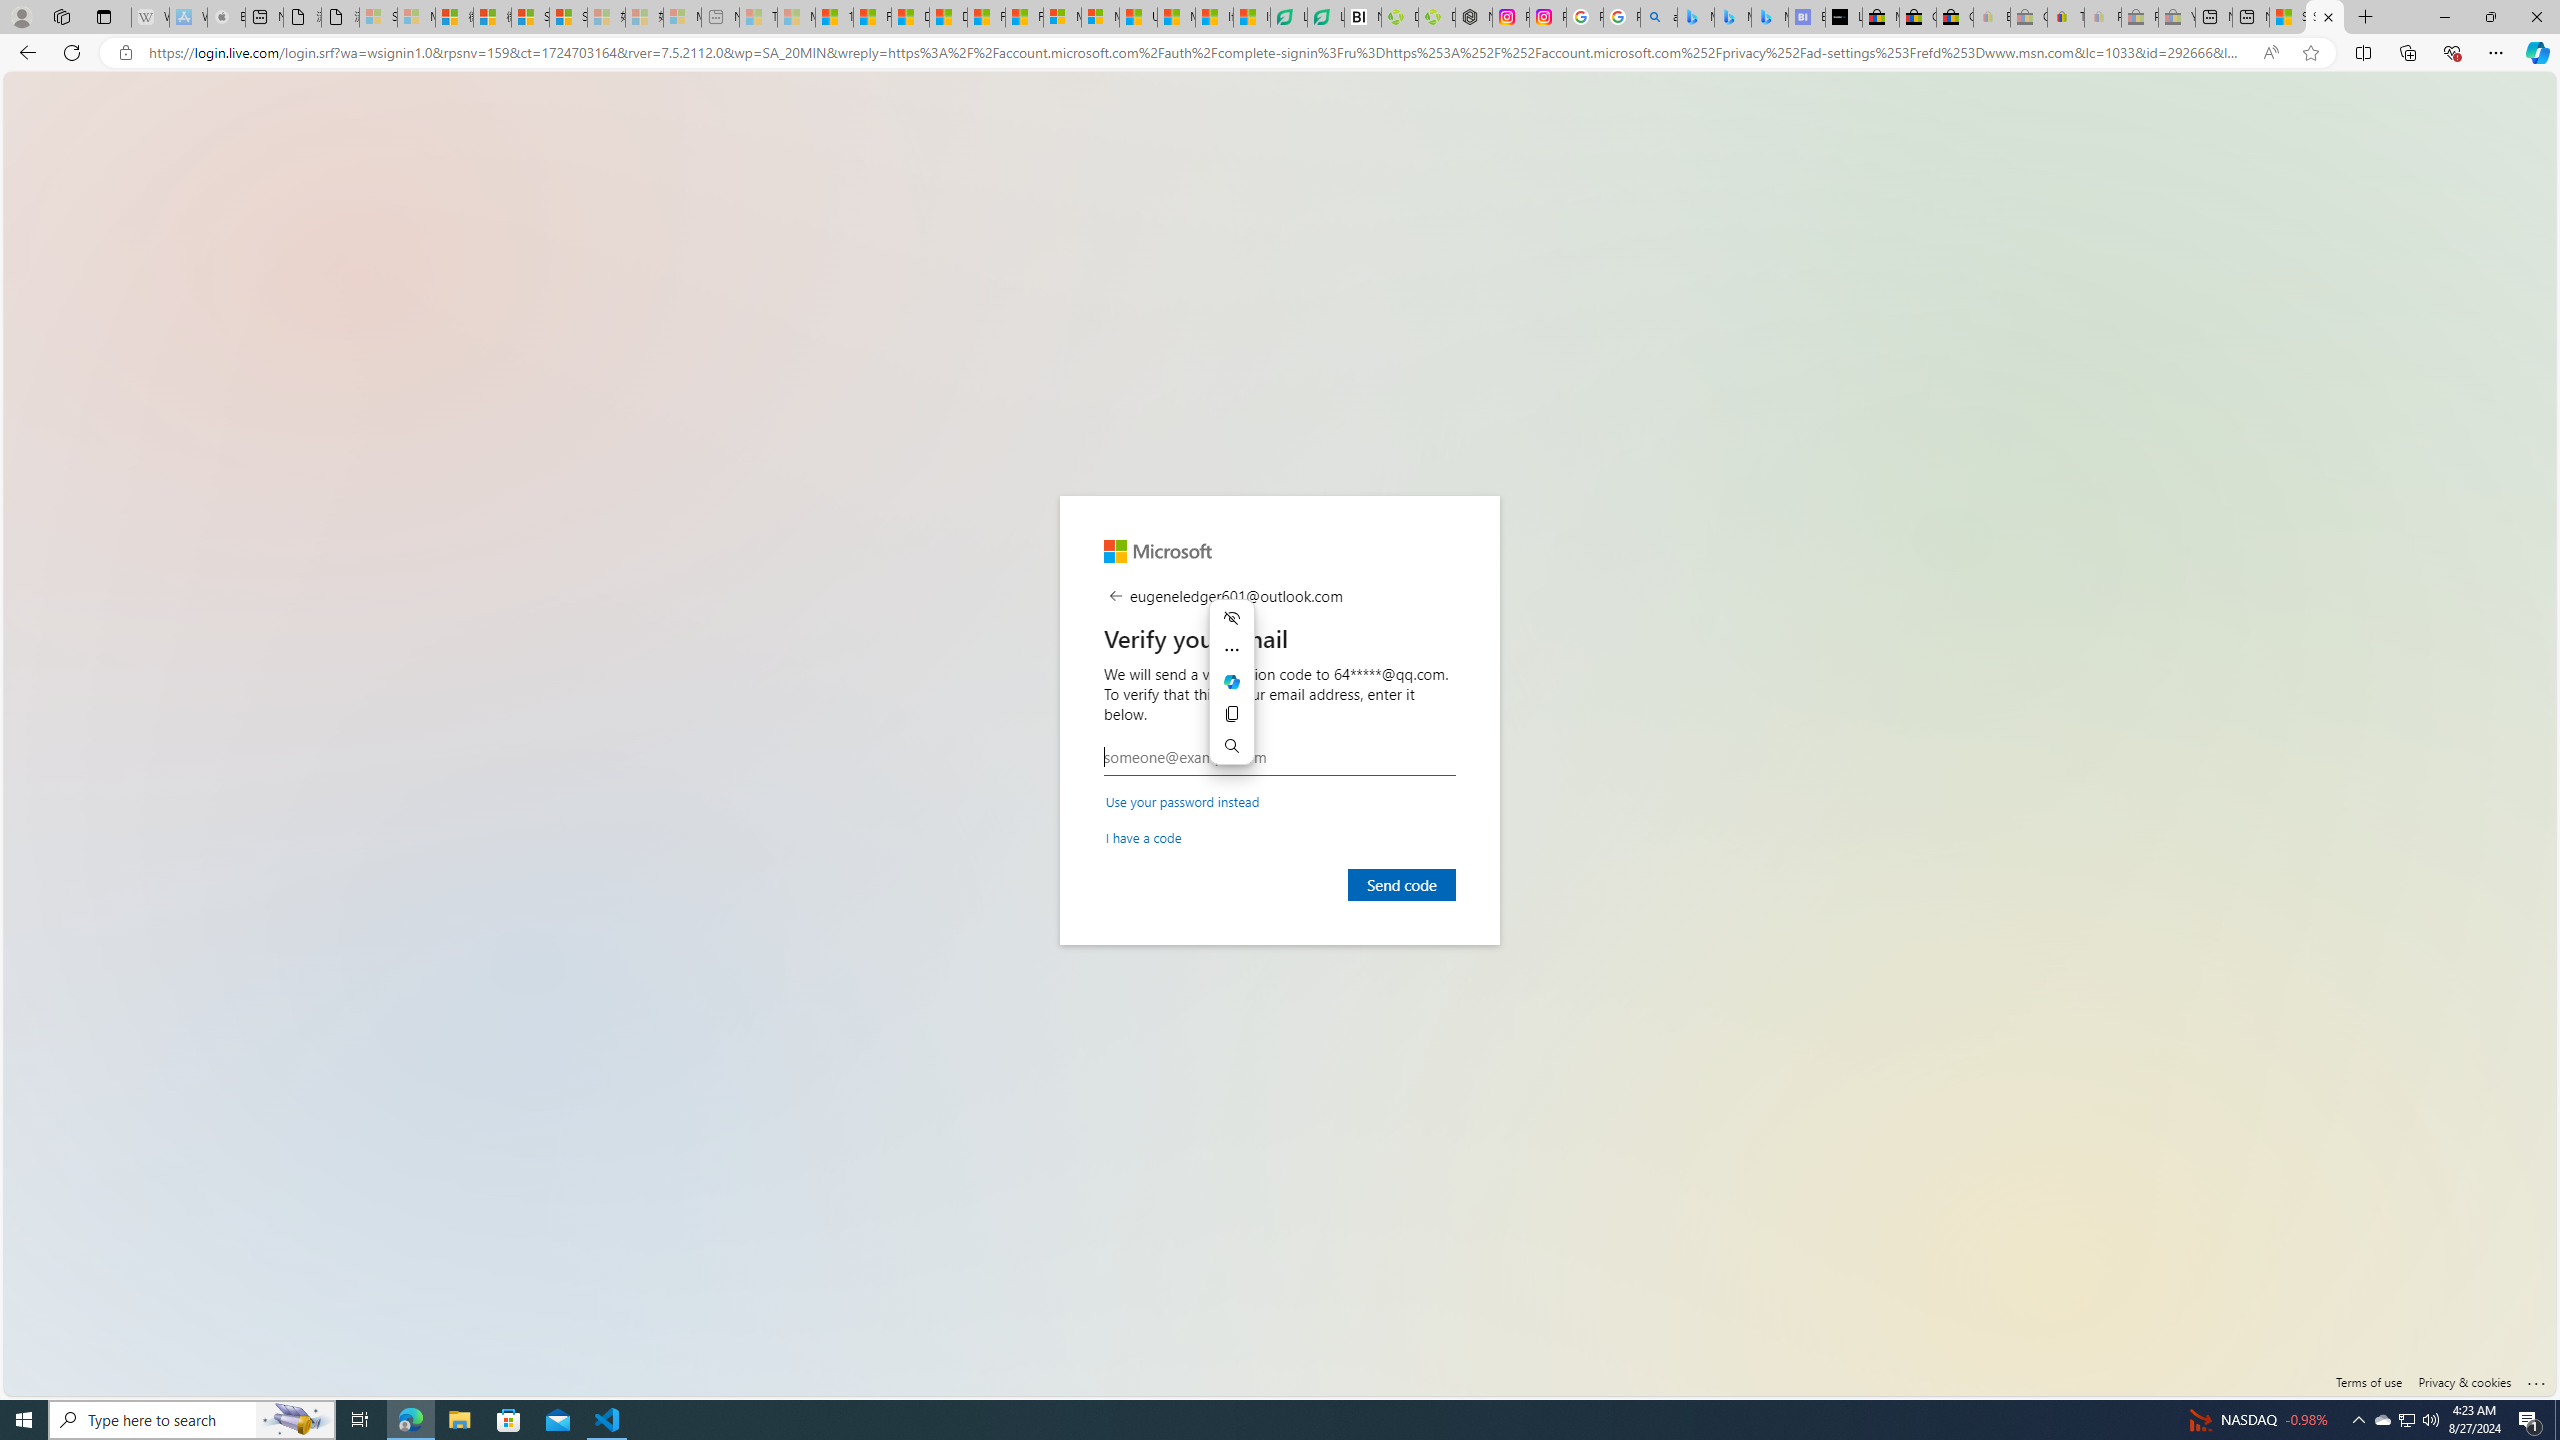  I want to click on Shanghai, China hourly forecast | Microsoft Weather, so click(2287, 17).